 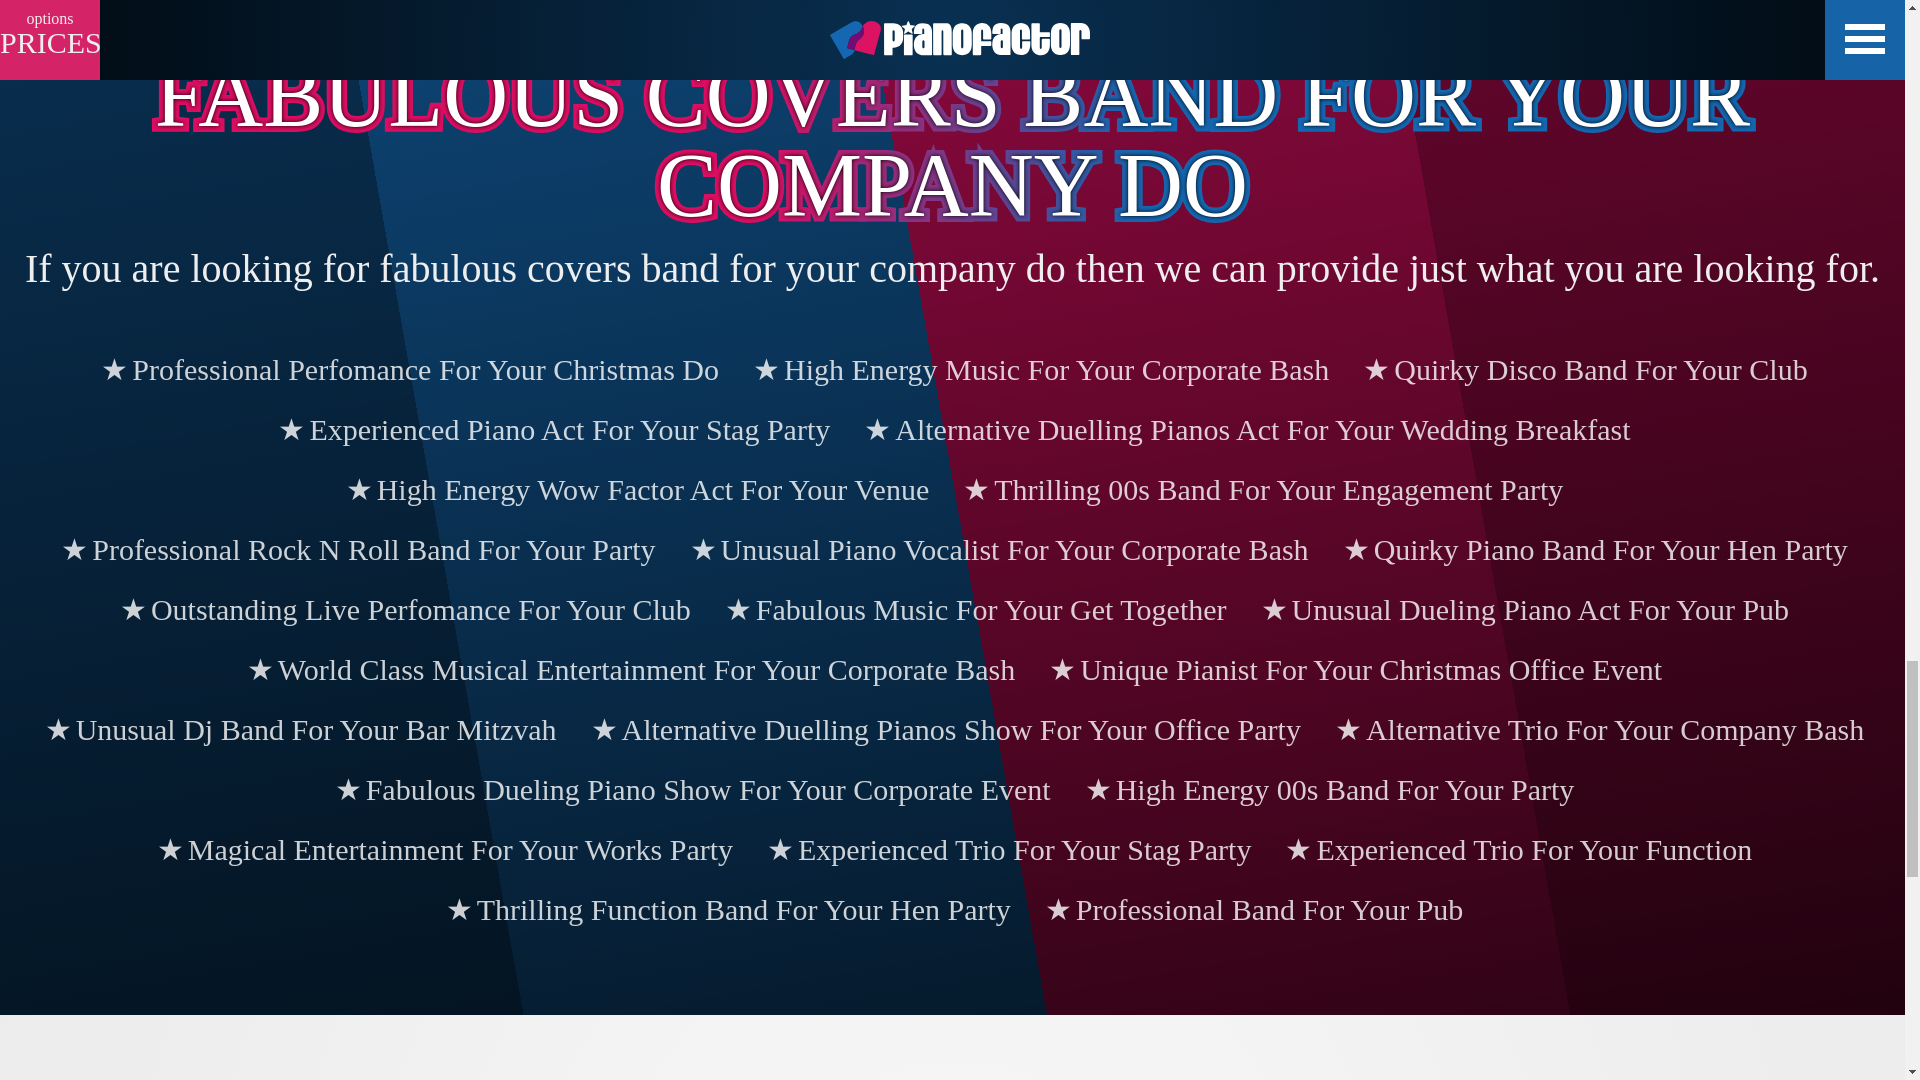 I want to click on Experienced Piano Act For Your Stag Party, so click(x=552, y=430).